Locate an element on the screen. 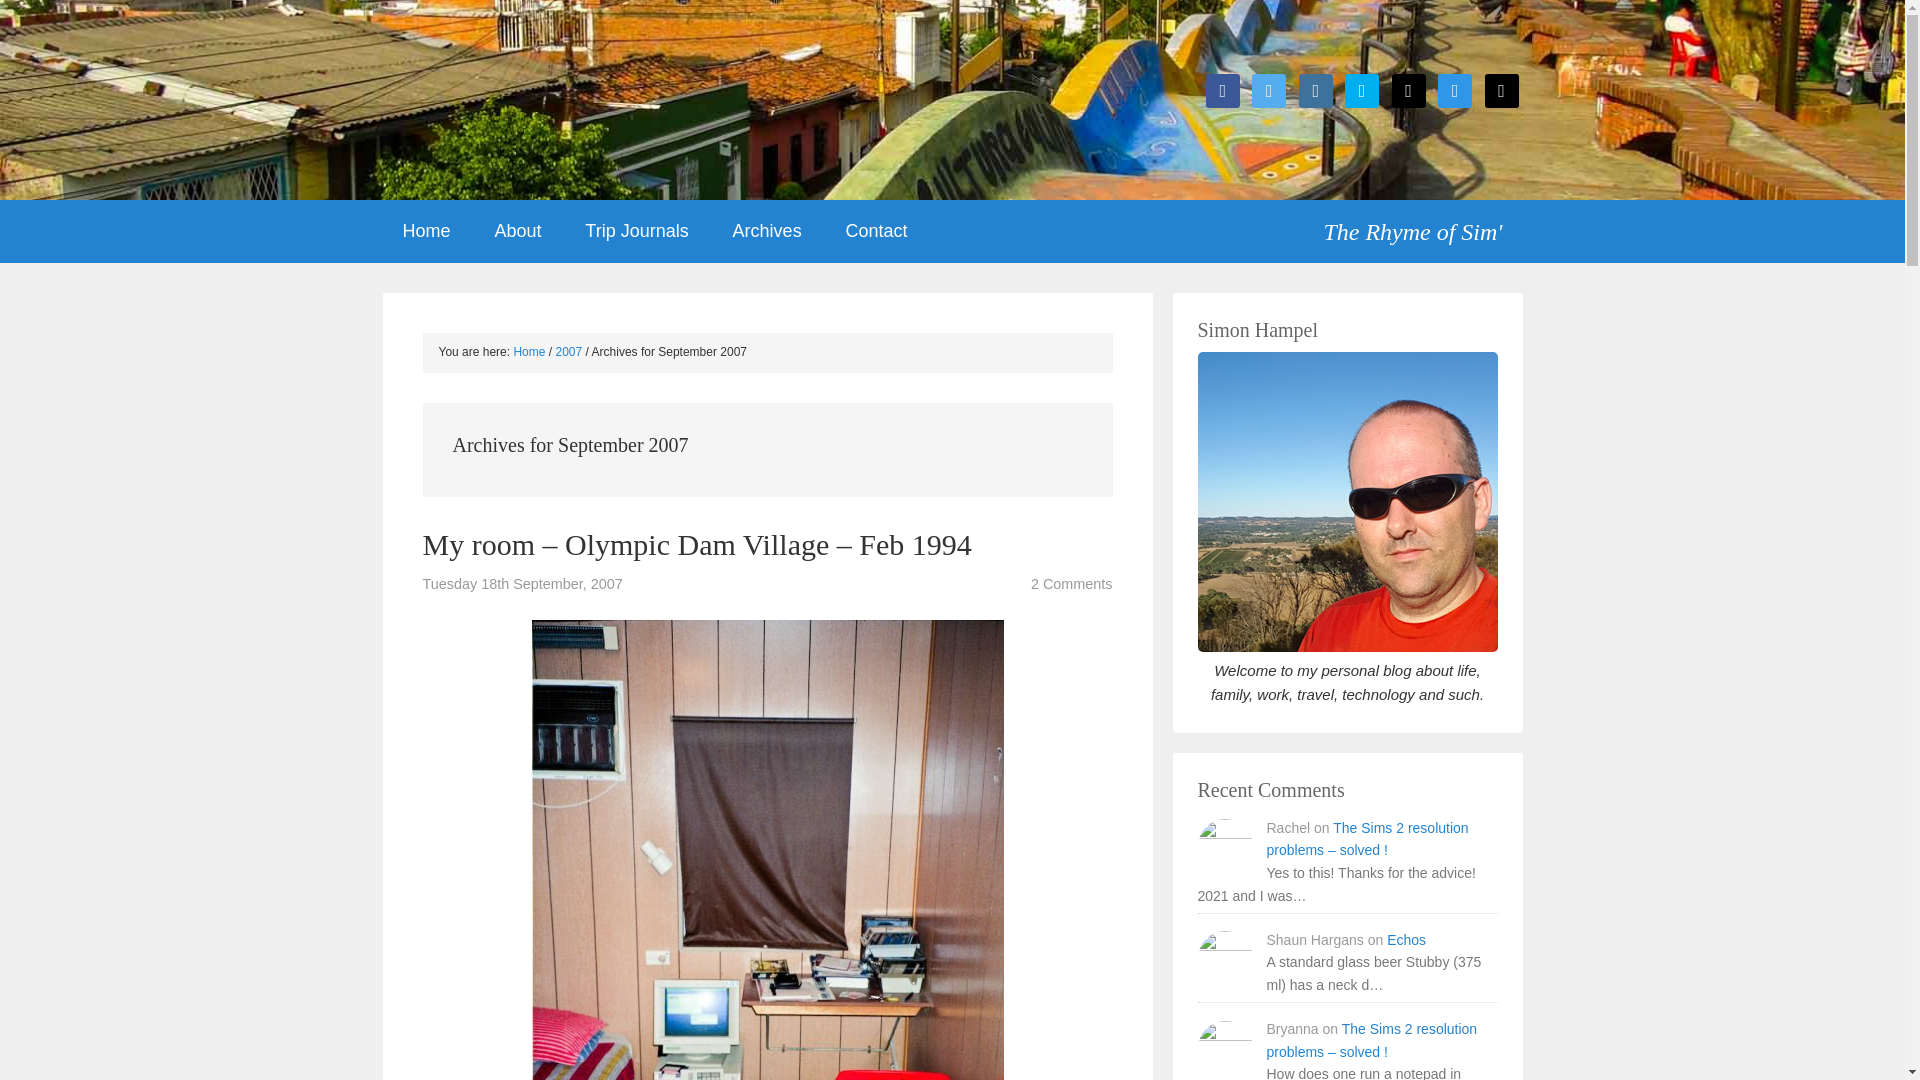  Contact is located at coordinates (876, 231).